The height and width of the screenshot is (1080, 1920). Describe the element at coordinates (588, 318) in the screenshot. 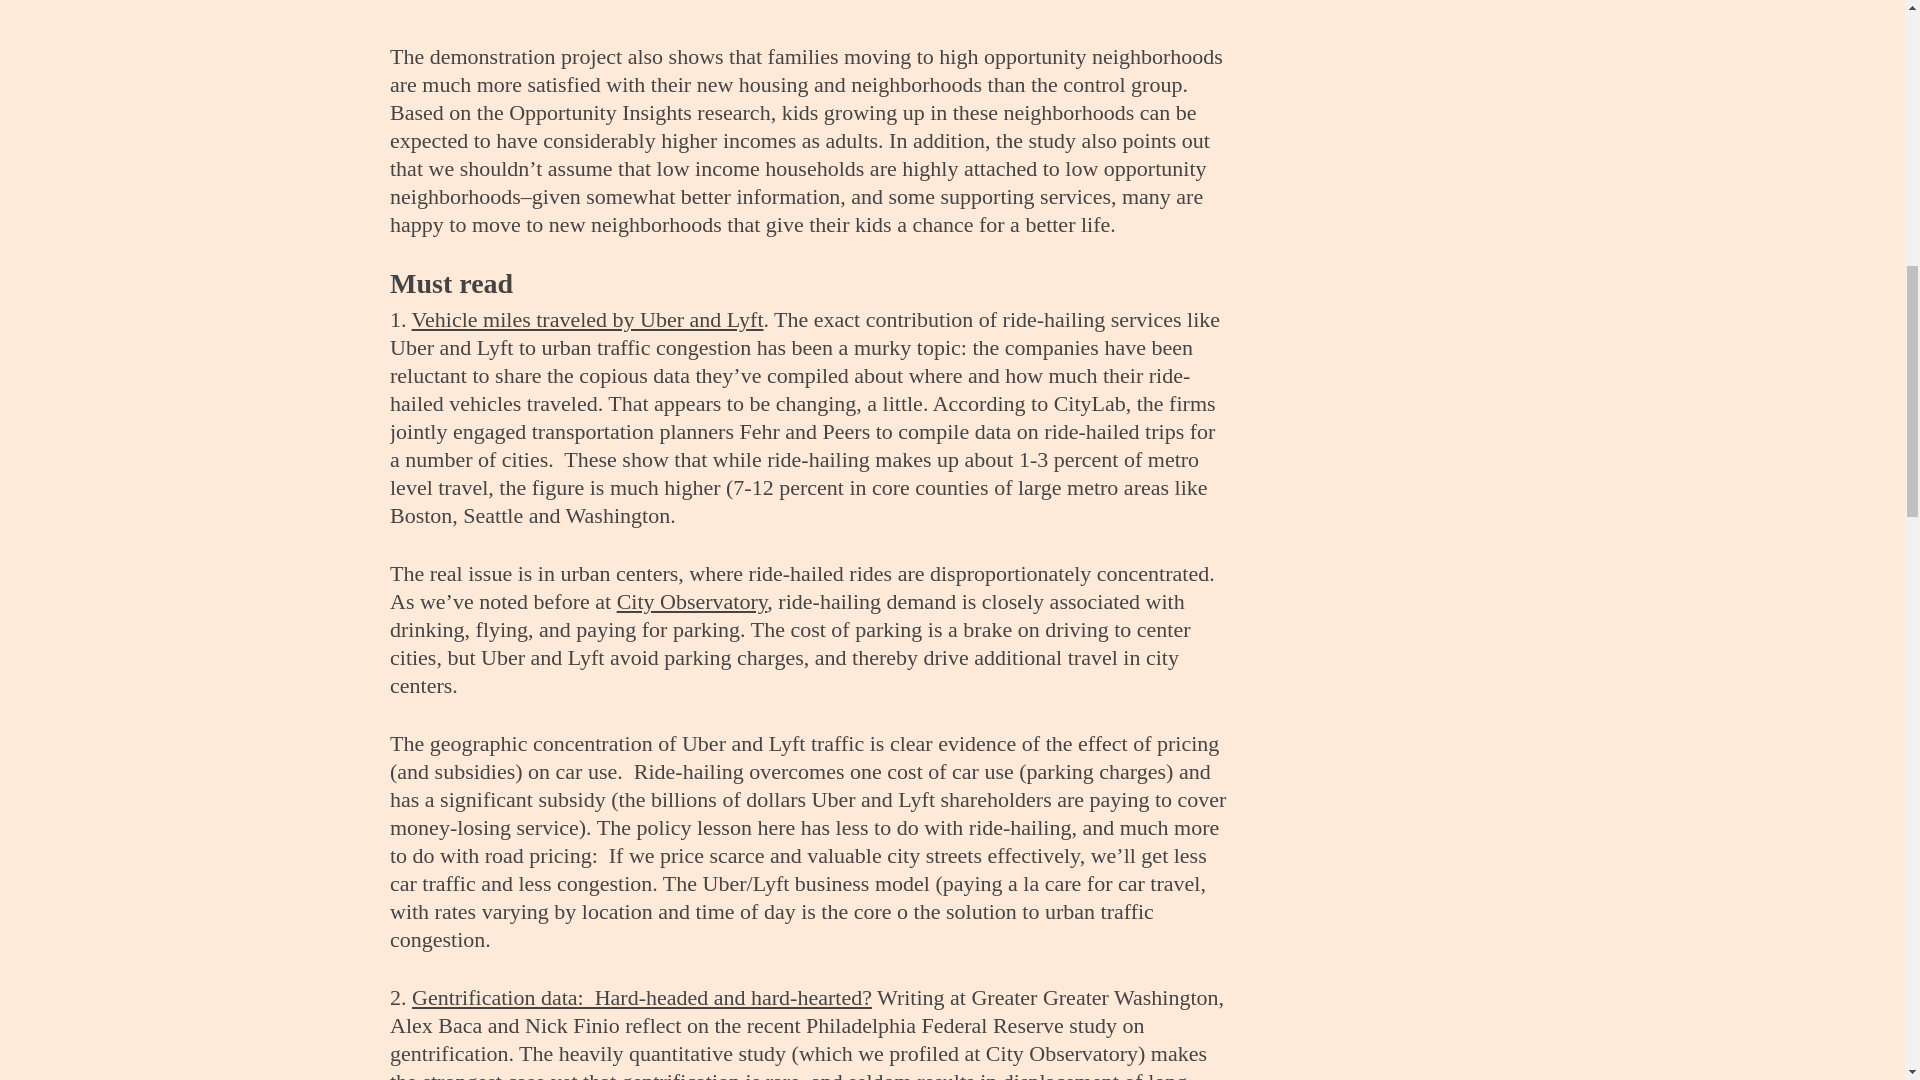

I see `Vehicle miles traveled by Uber and Lyft` at that location.